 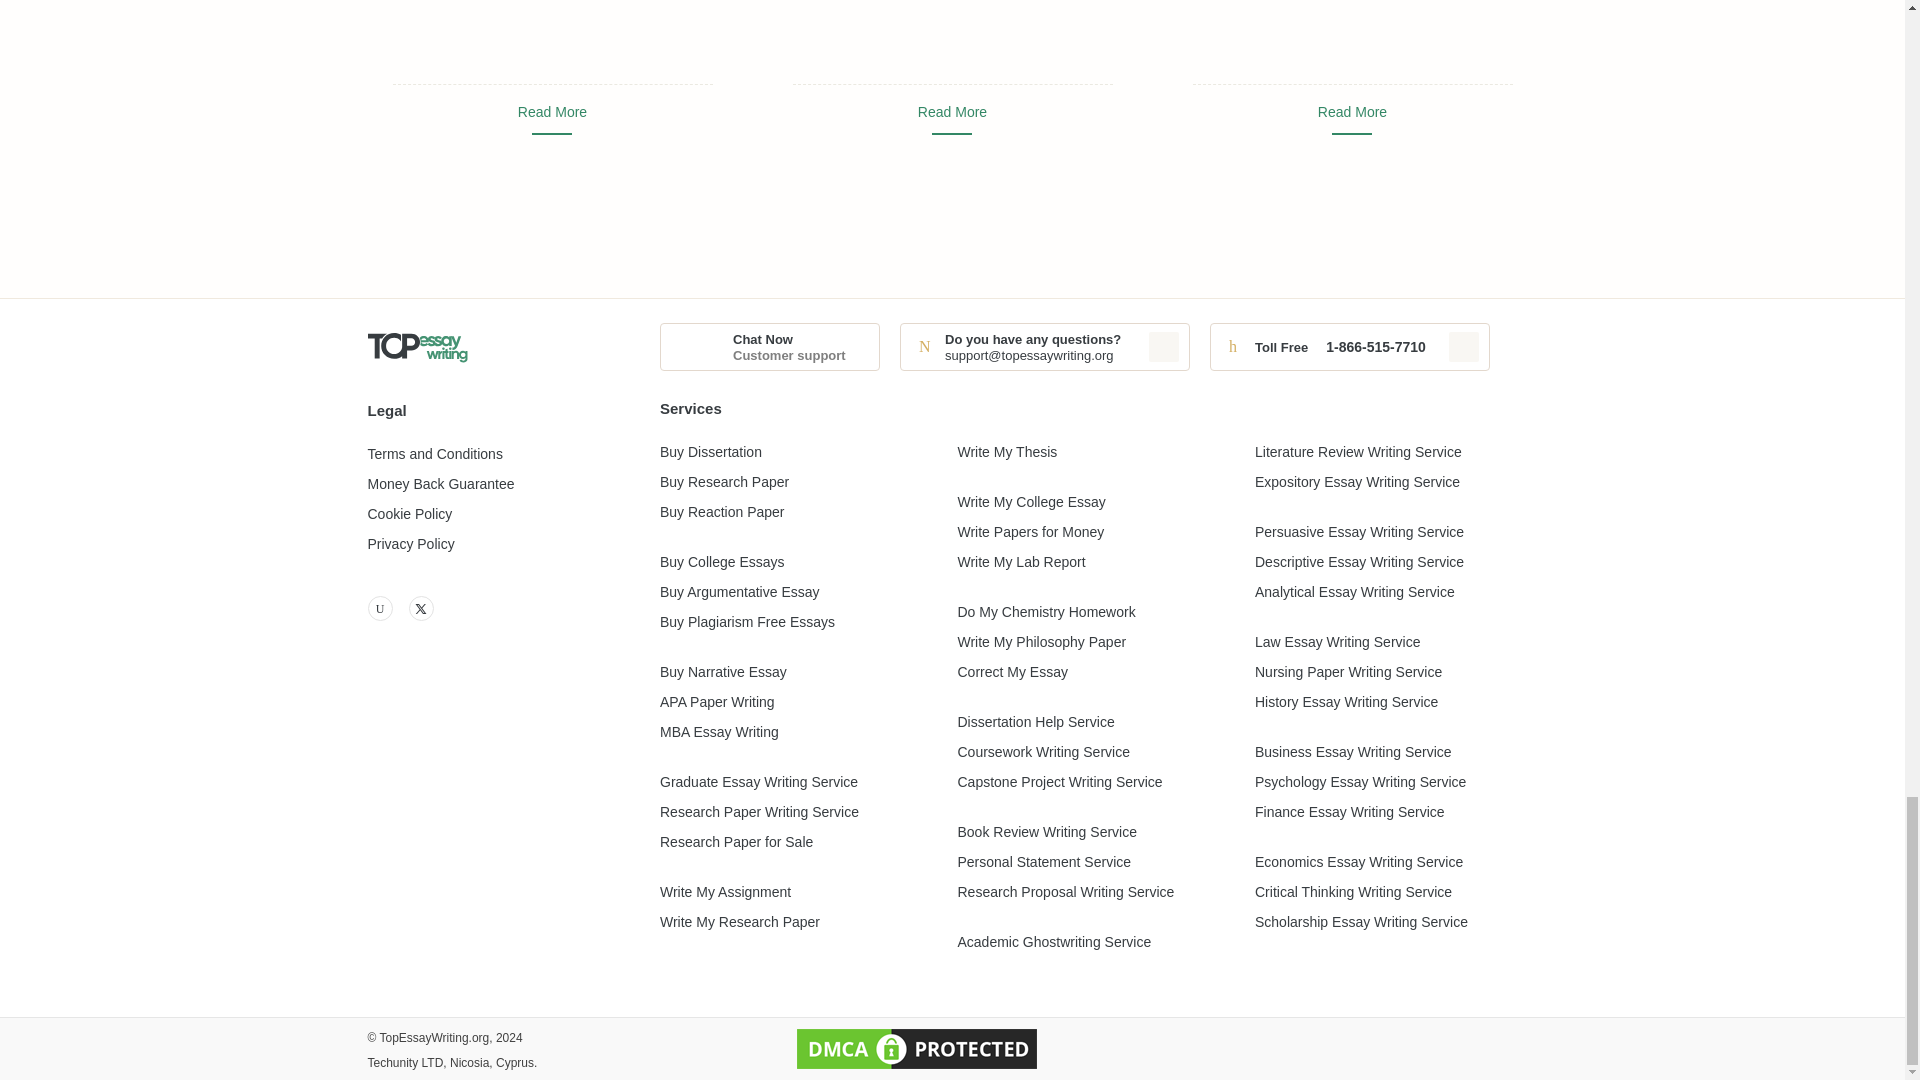 I want to click on Copied to clipboard, so click(x=1163, y=346).